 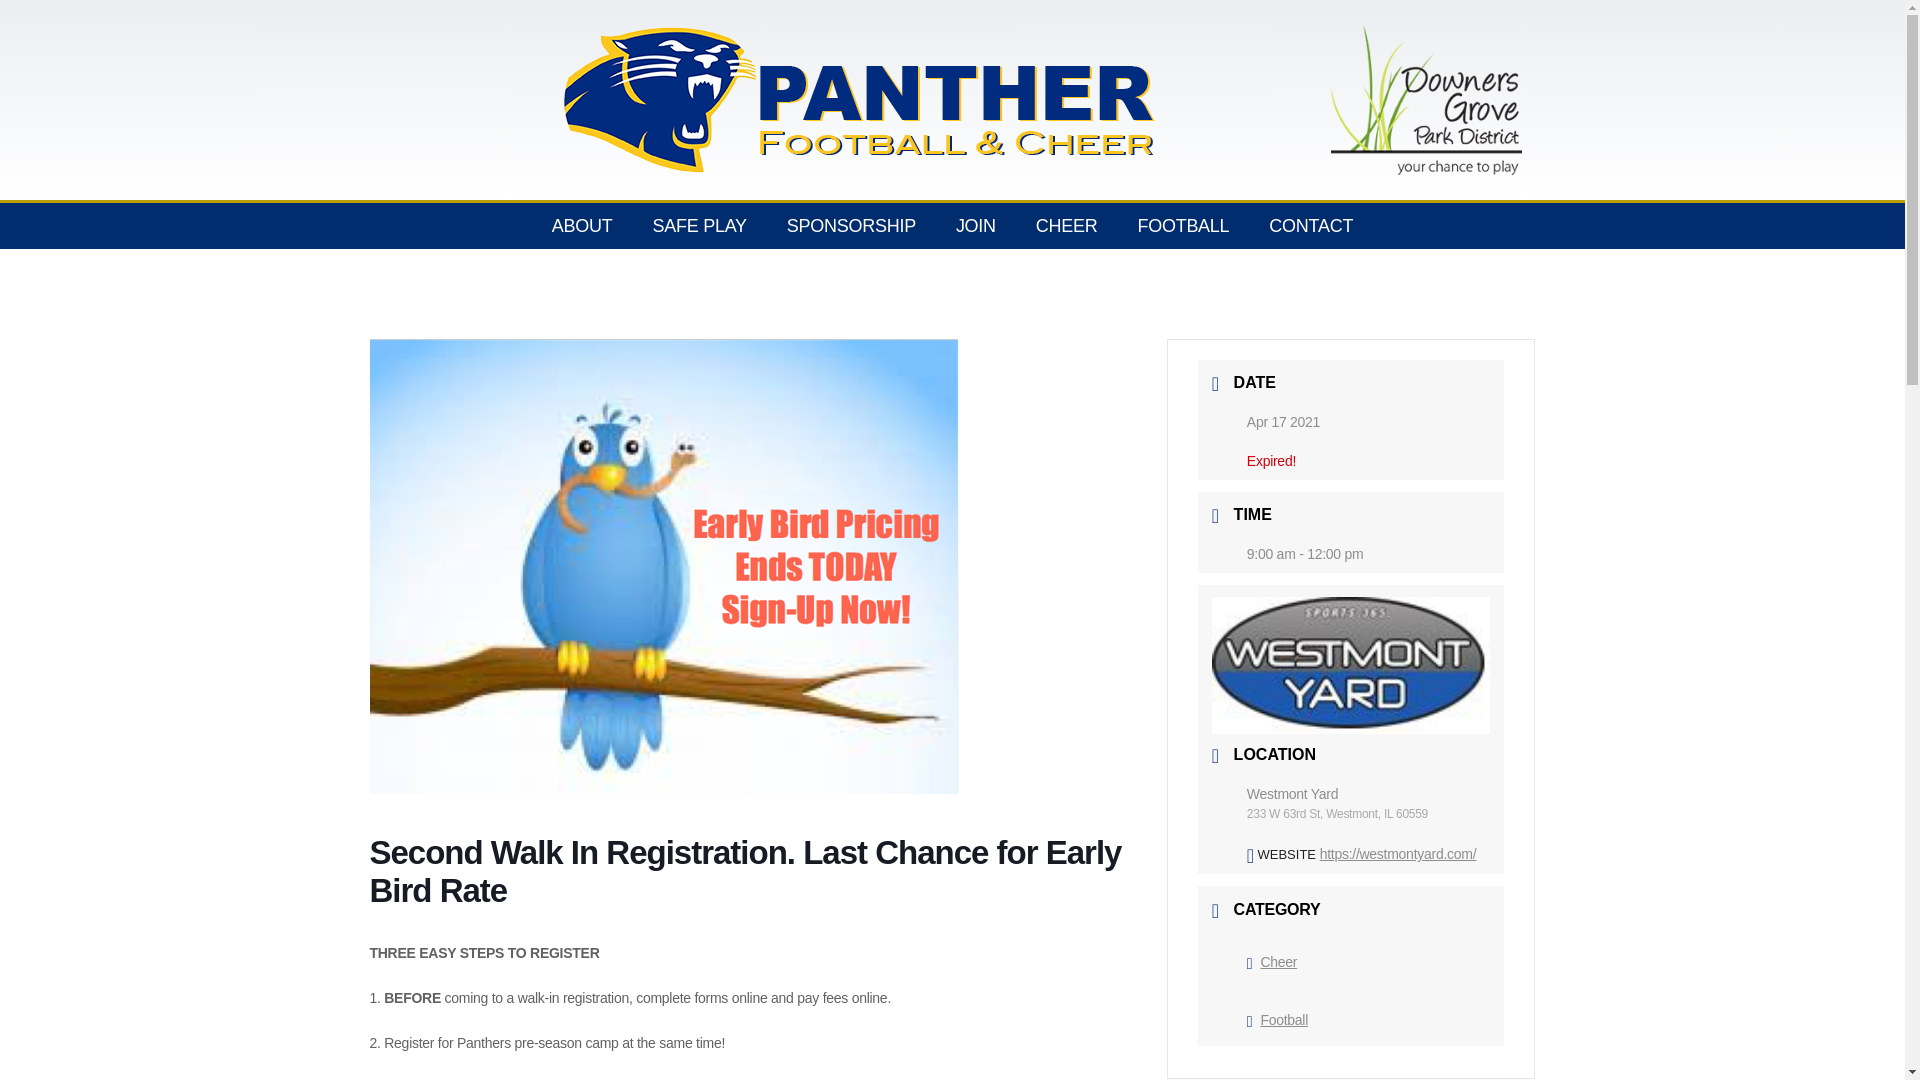 What do you see at coordinates (851, 226) in the screenshot?
I see `SPONSORSHIP` at bounding box center [851, 226].